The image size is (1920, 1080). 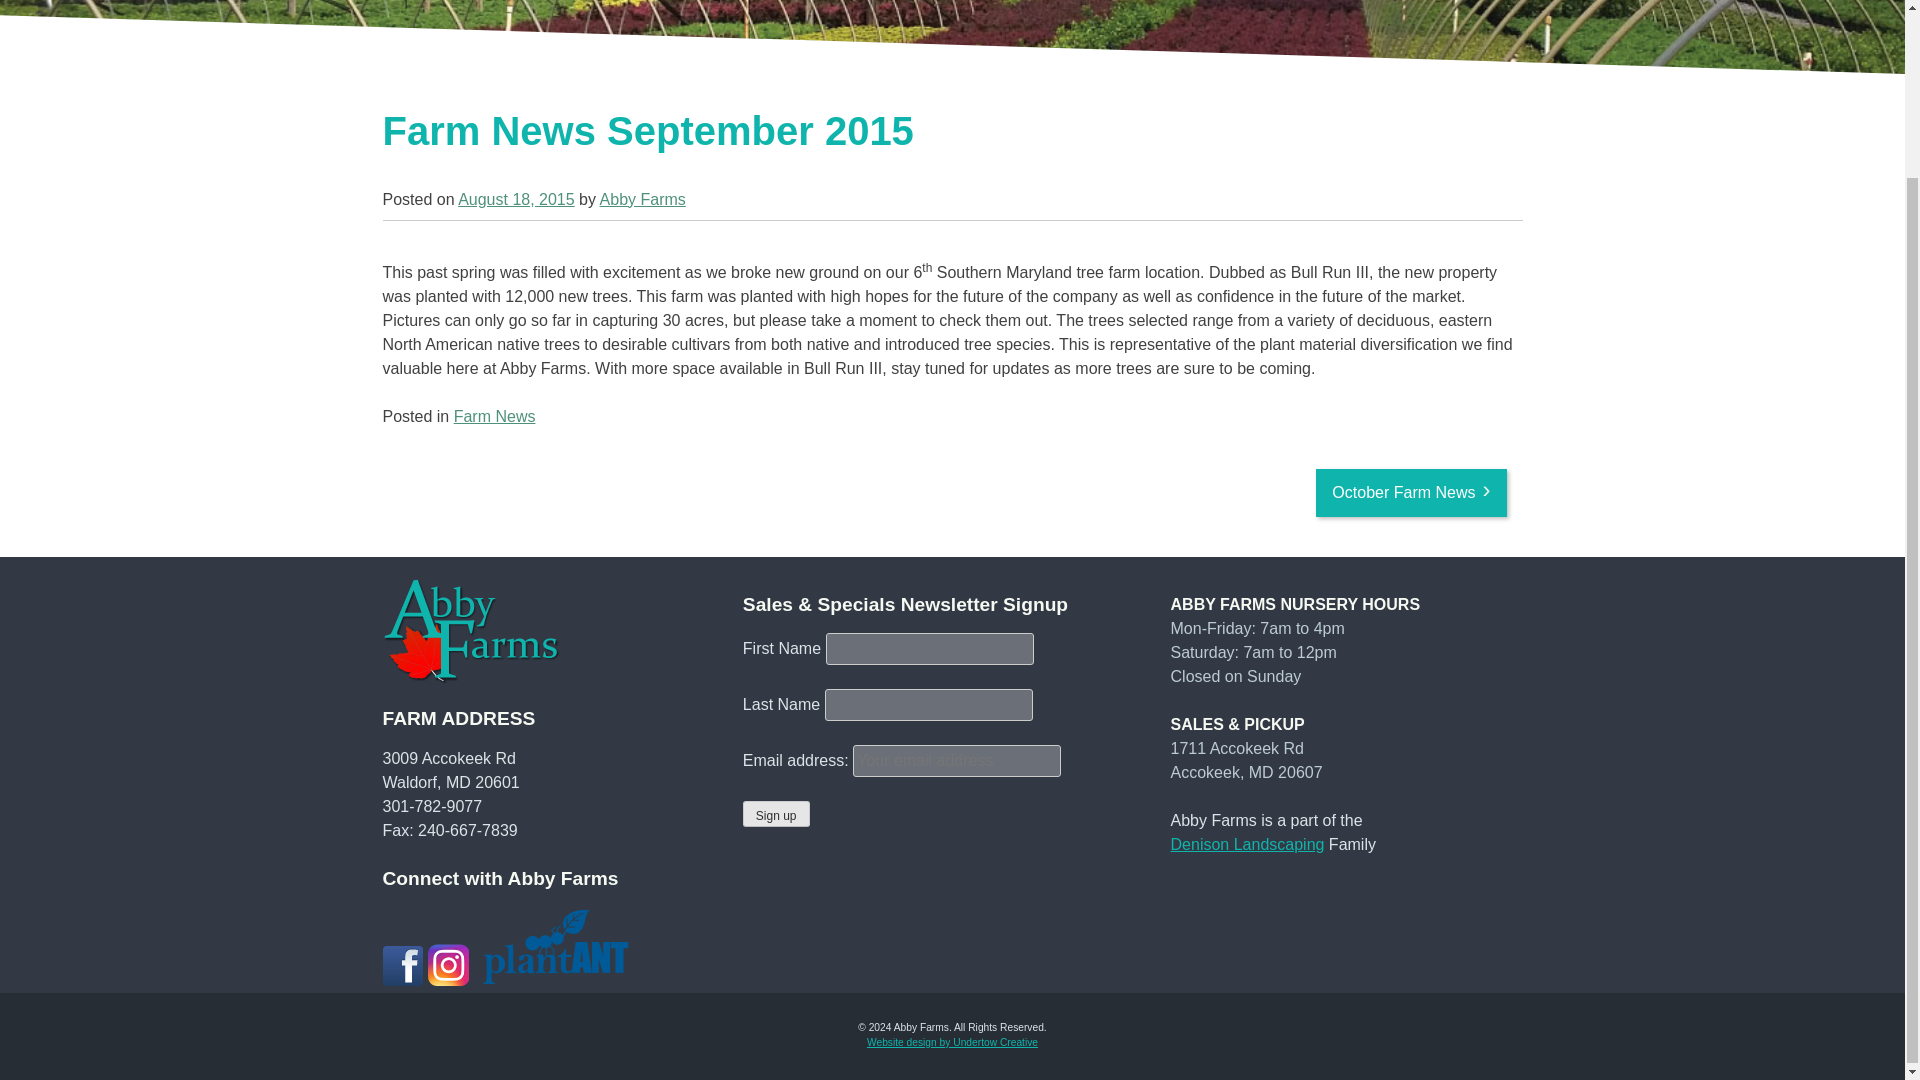 What do you see at coordinates (776, 814) in the screenshot?
I see `Sign up` at bounding box center [776, 814].